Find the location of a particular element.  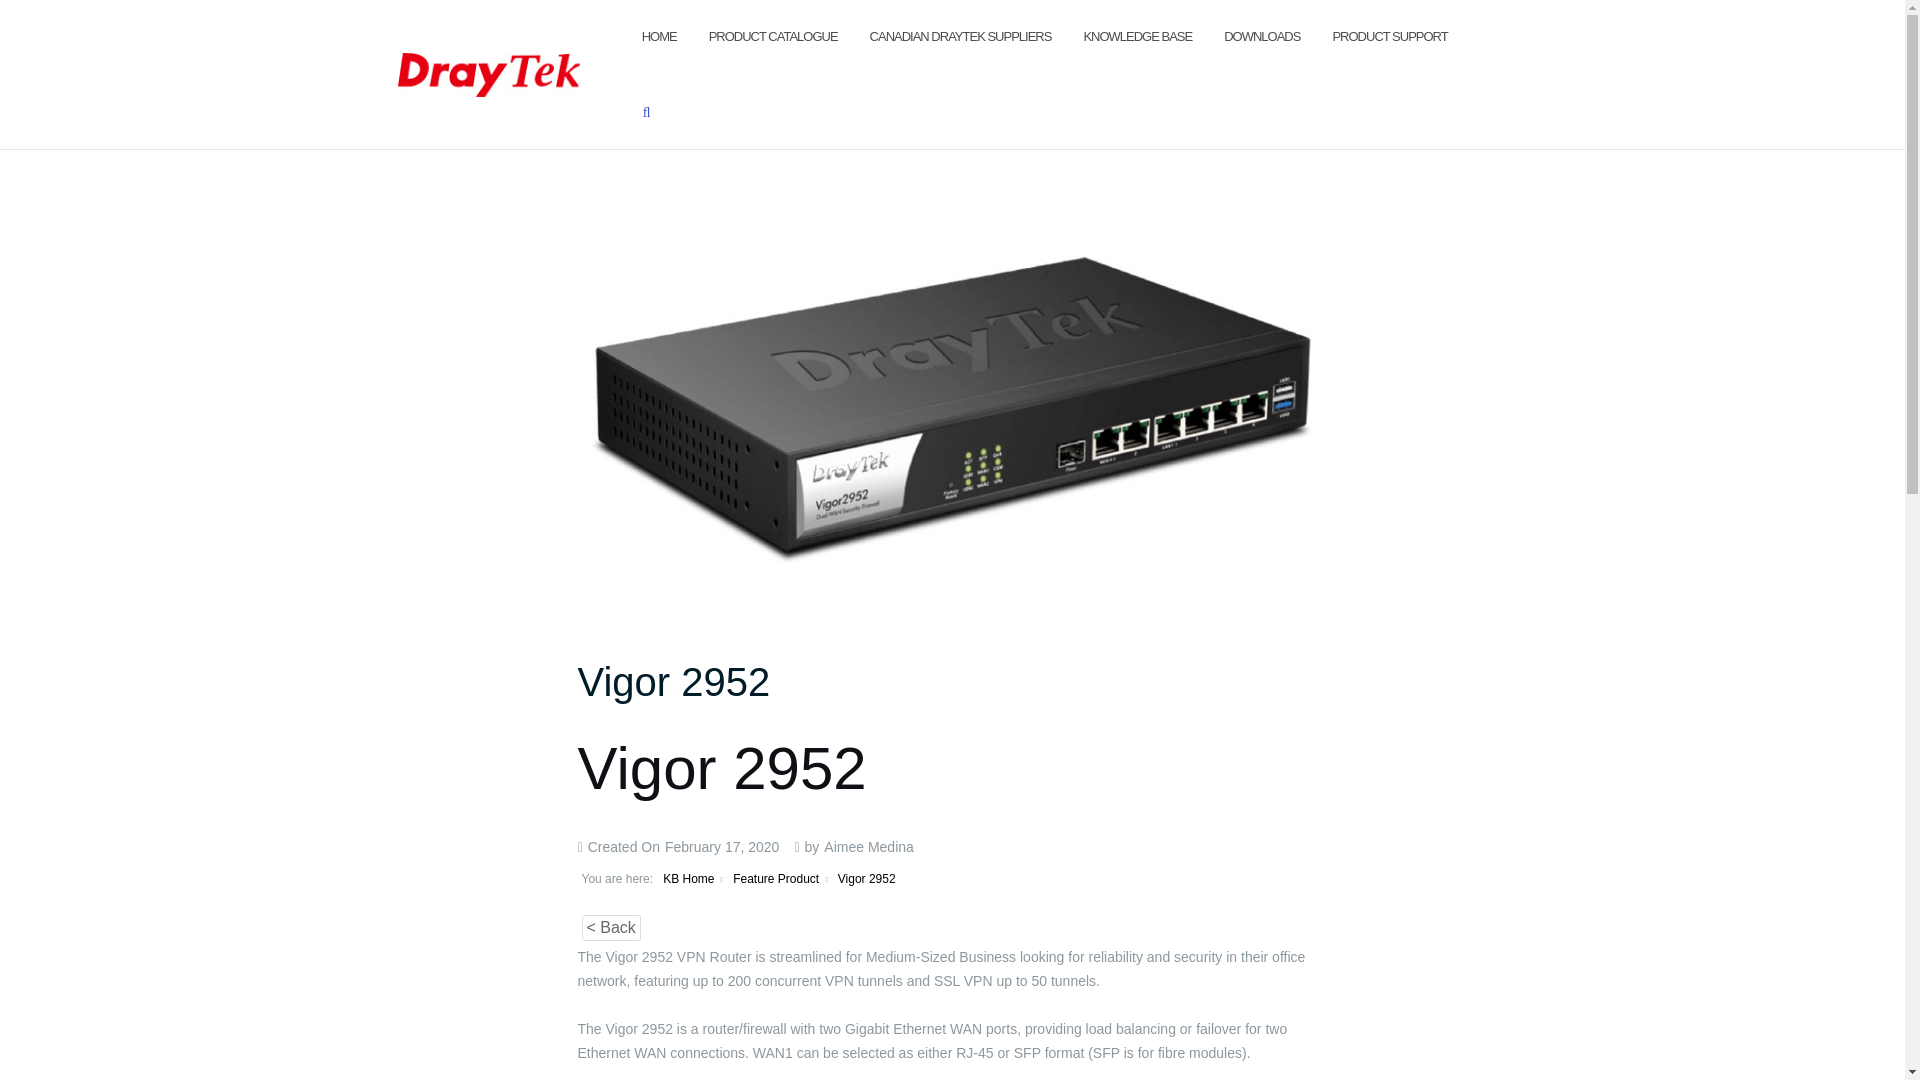

HOME is located at coordinates (659, 36).